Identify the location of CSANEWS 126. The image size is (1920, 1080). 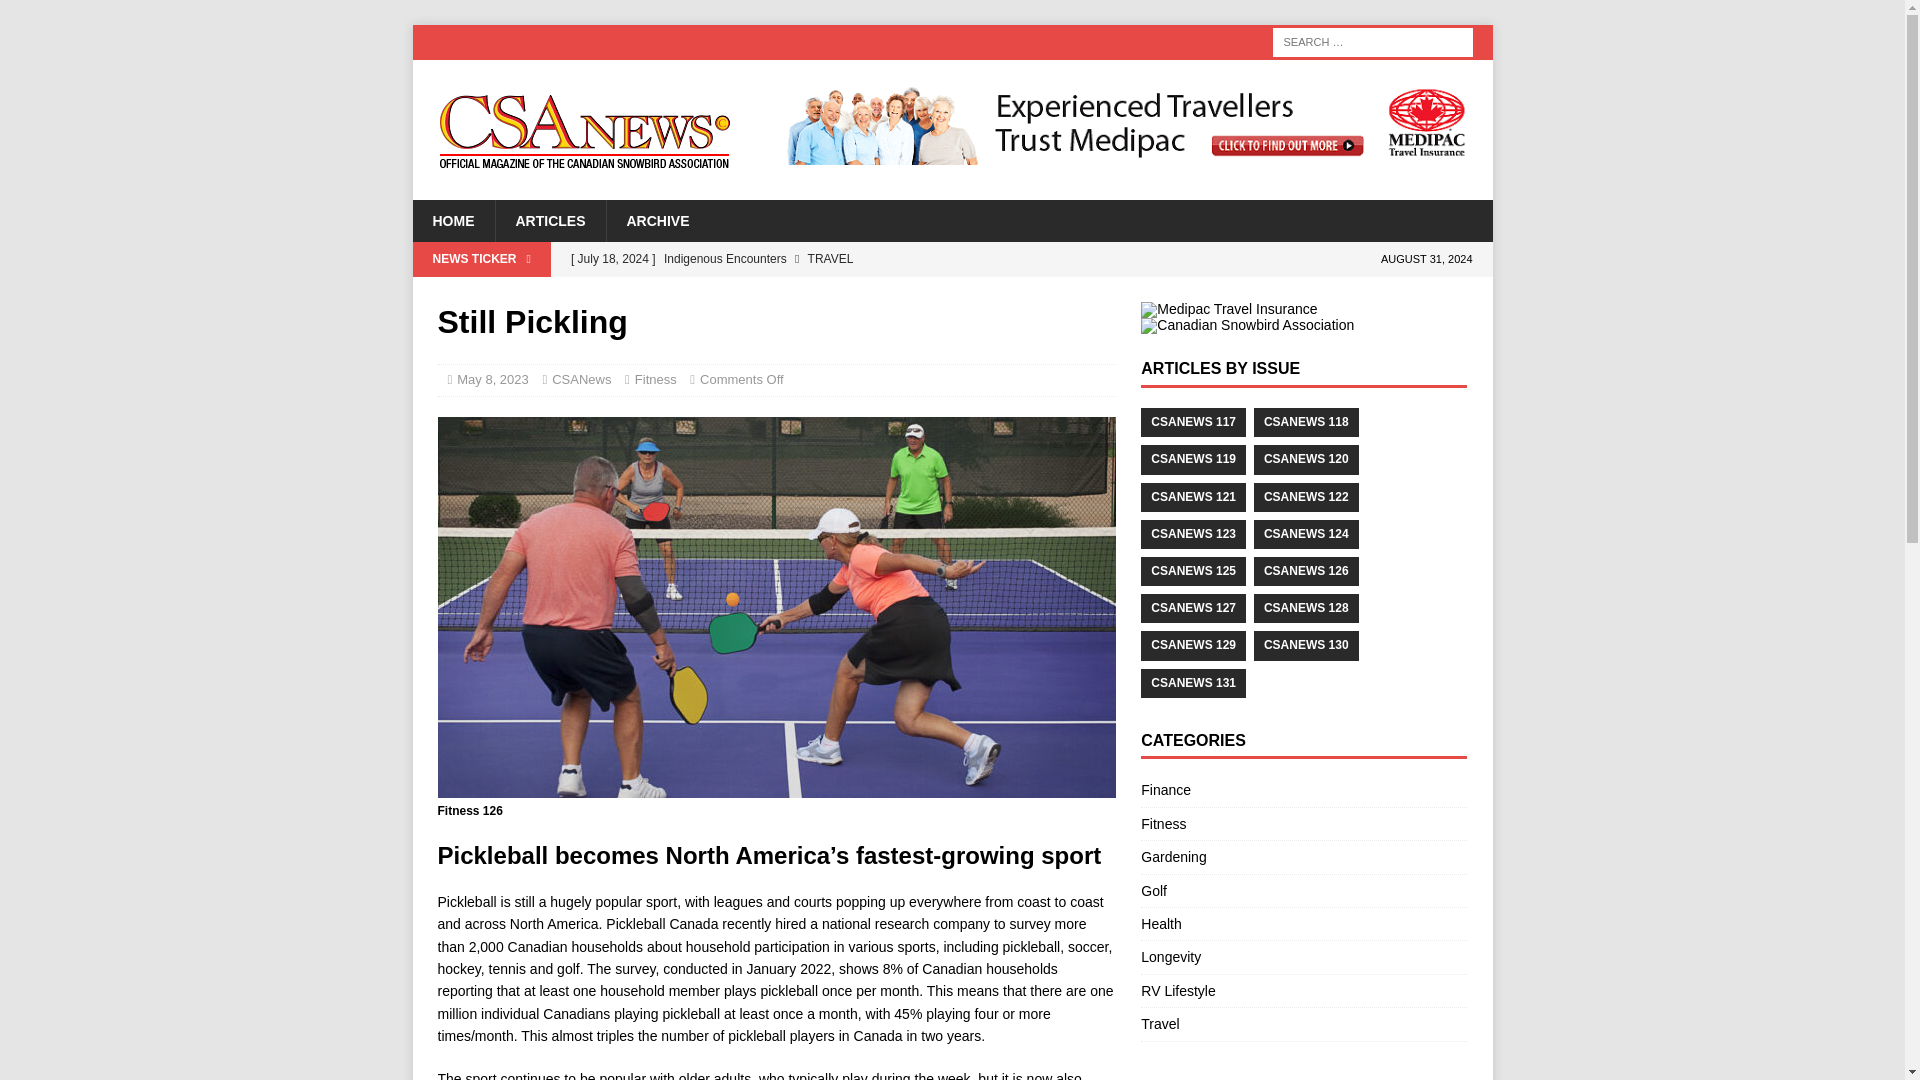
(1306, 572).